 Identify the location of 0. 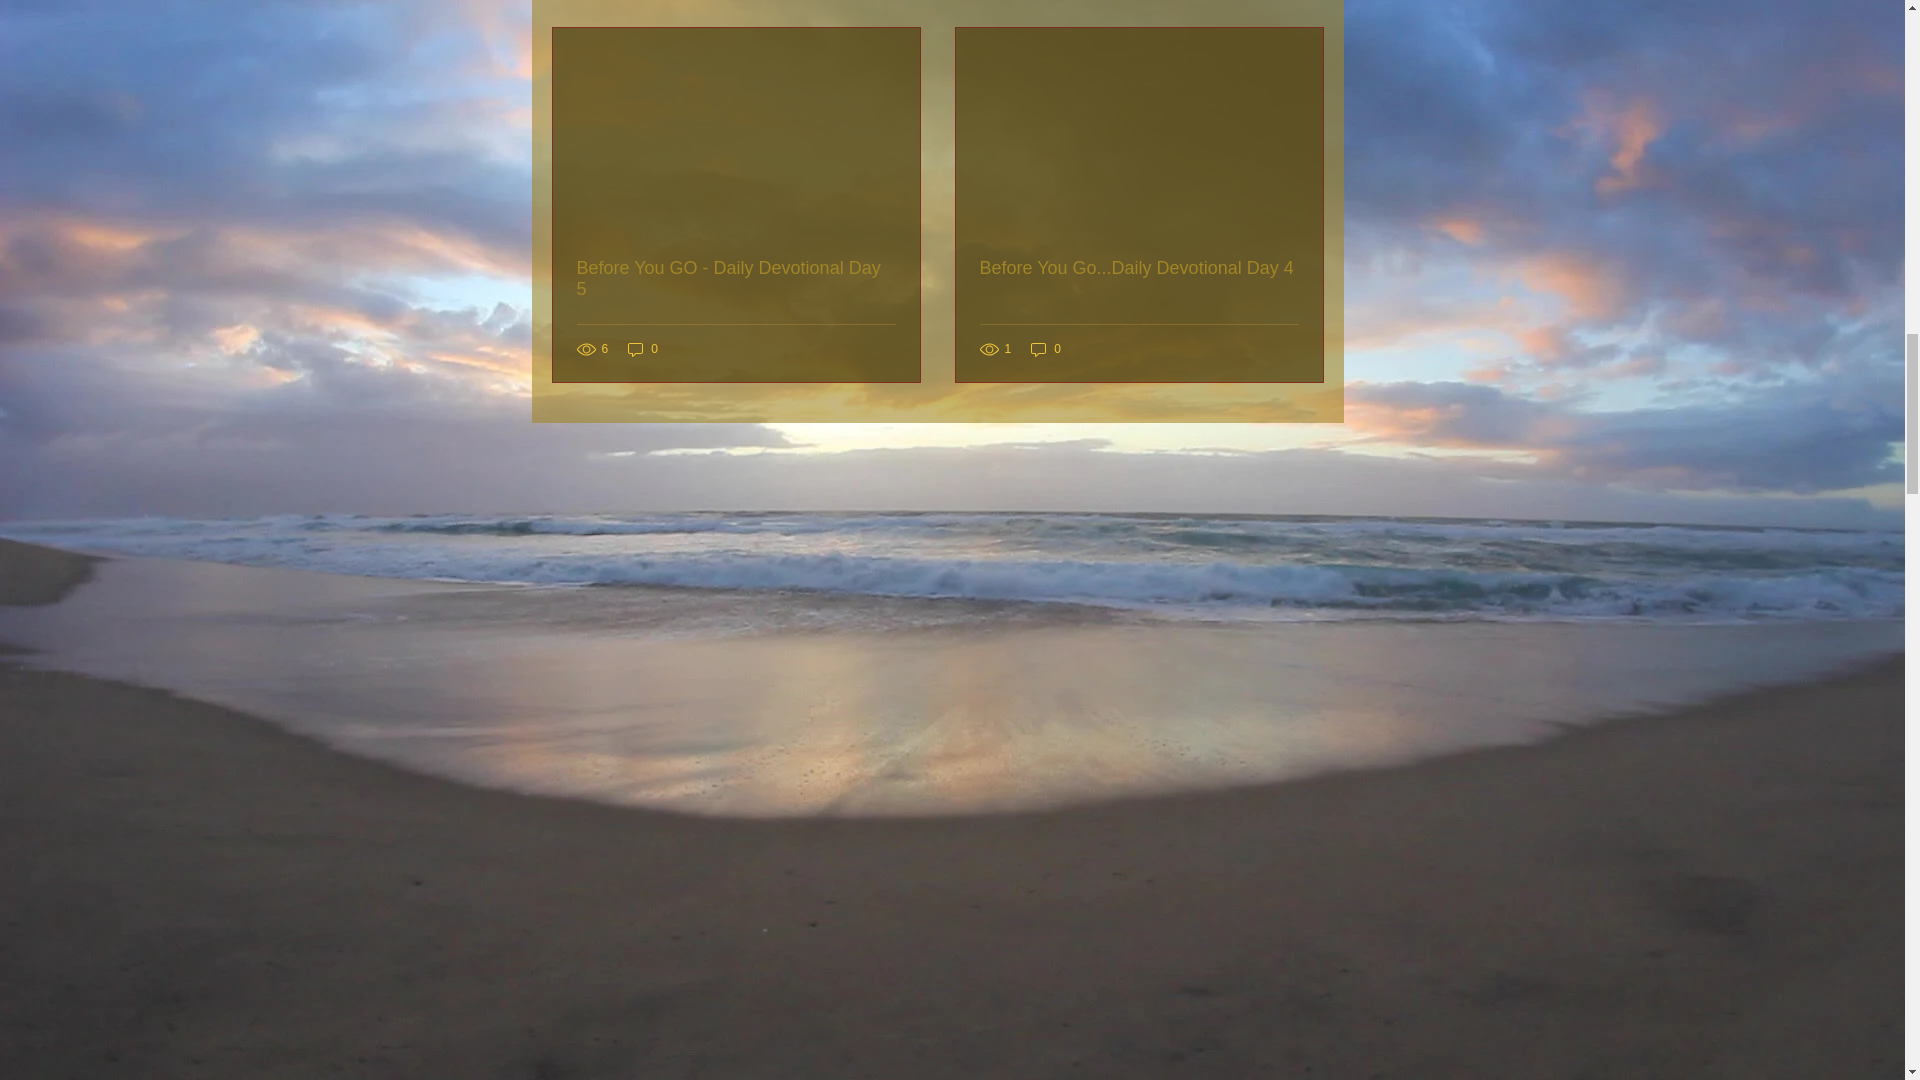
(642, 349).